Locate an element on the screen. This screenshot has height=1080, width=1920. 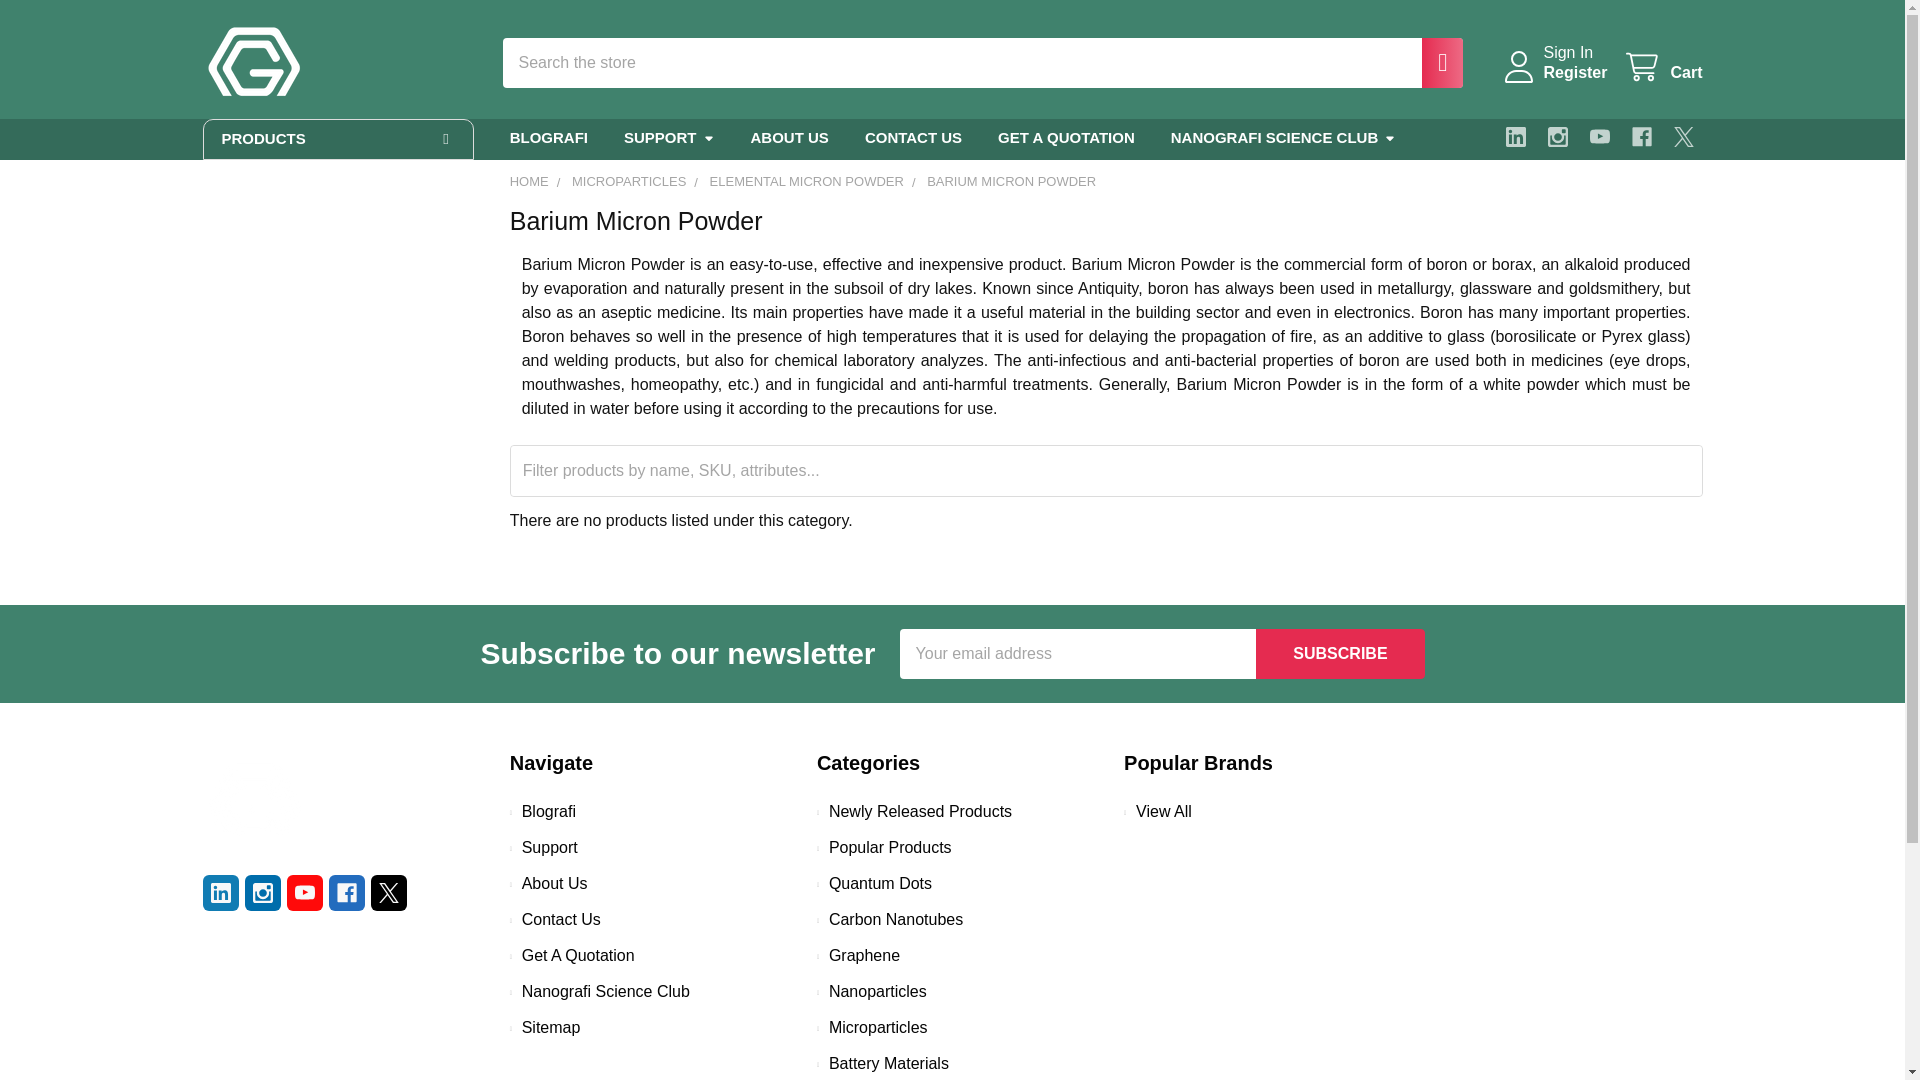
Facebook is located at coordinates (1642, 136).